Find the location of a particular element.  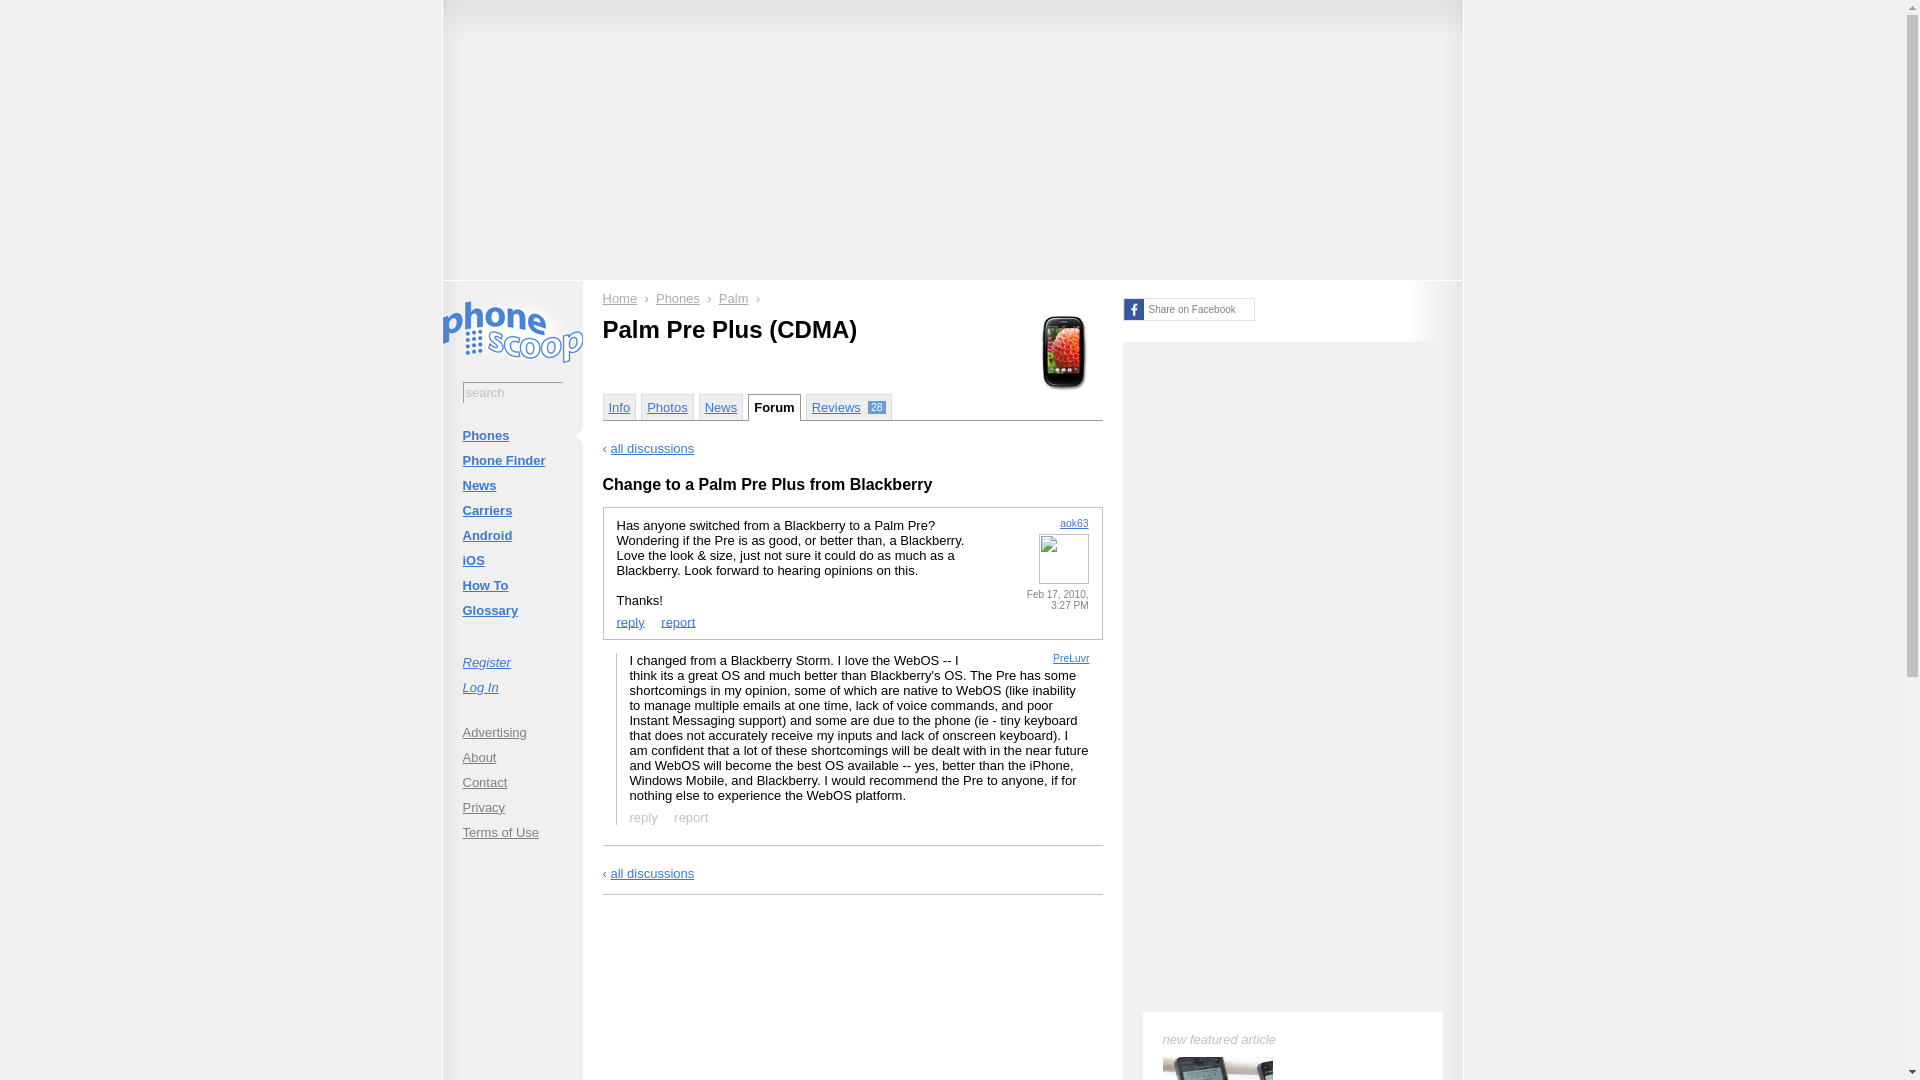

Android is located at coordinates (511, 534).